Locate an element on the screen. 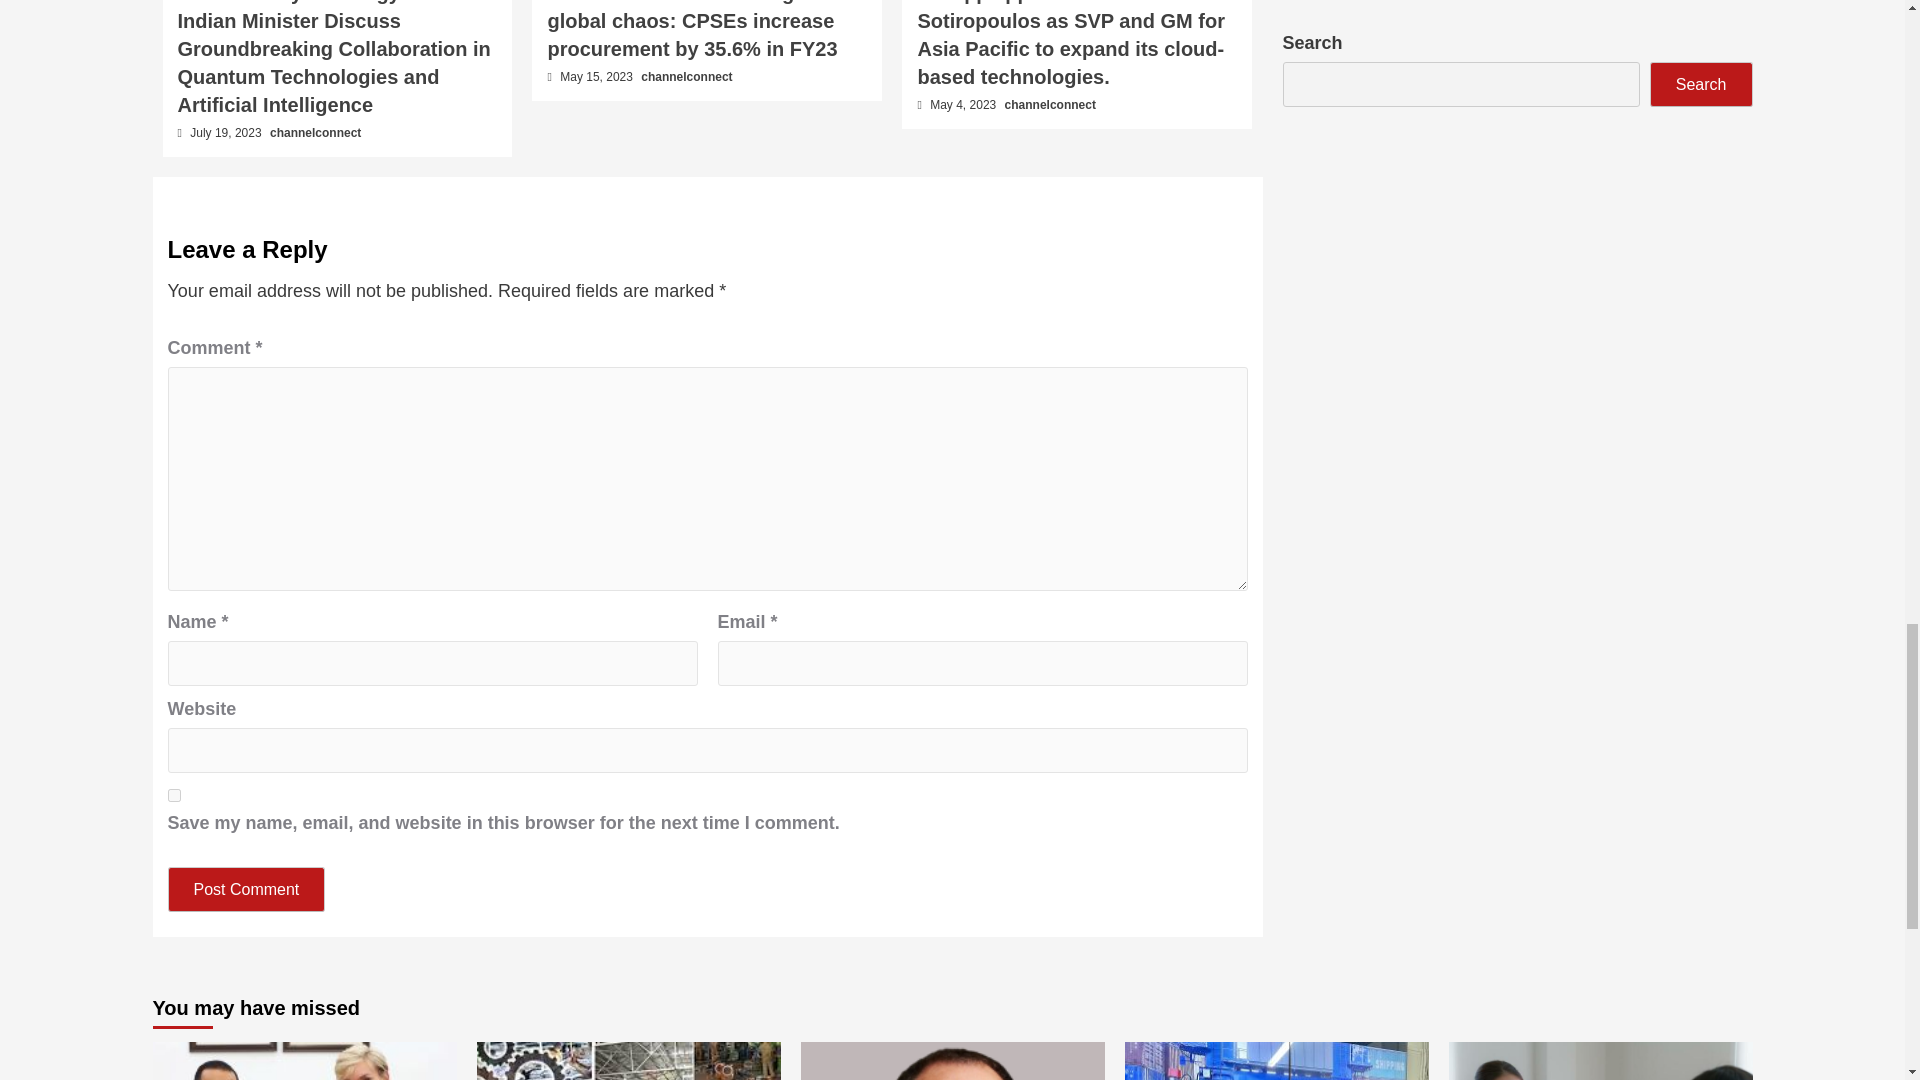 Image resolution: width=1920 pixels, height=1080 pixels. channelconnect is located at coordinates (686, 77).